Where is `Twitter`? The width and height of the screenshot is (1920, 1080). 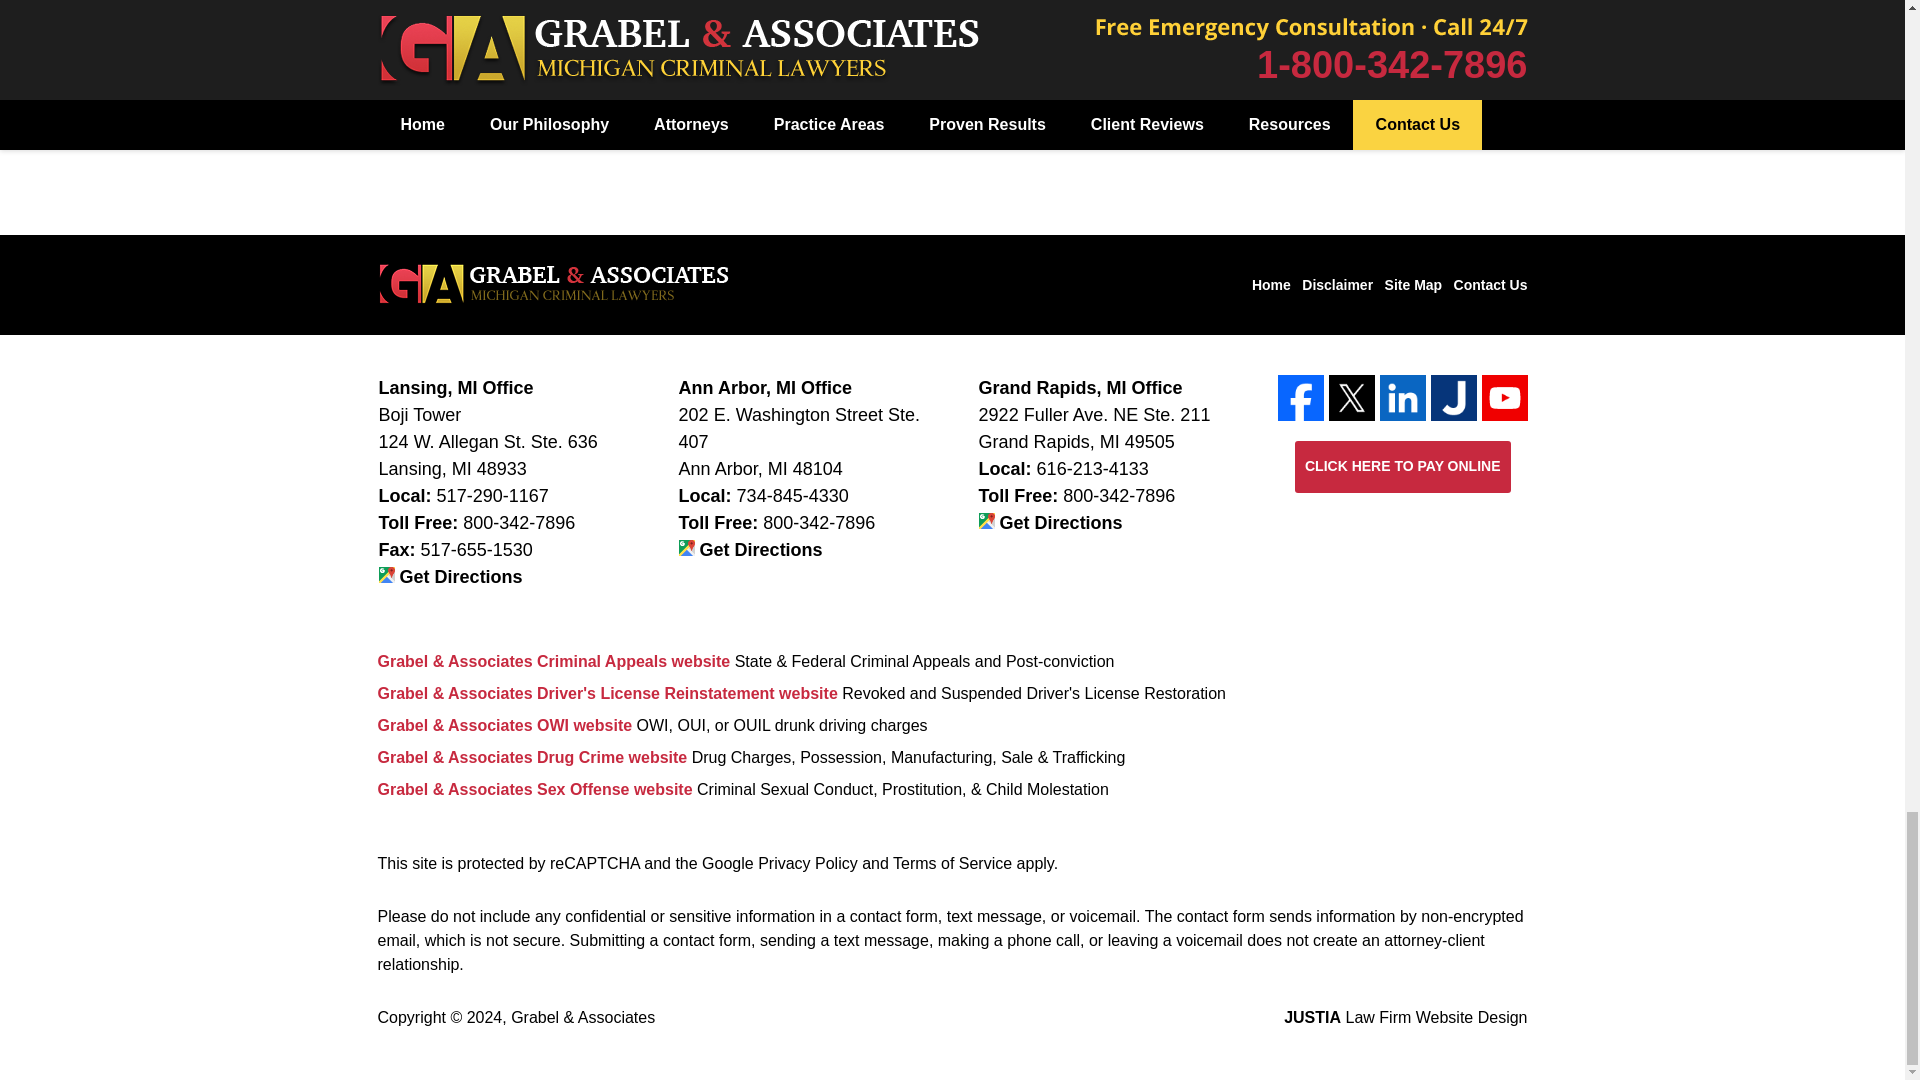 Twitter is located at coordinates (1351, 398).